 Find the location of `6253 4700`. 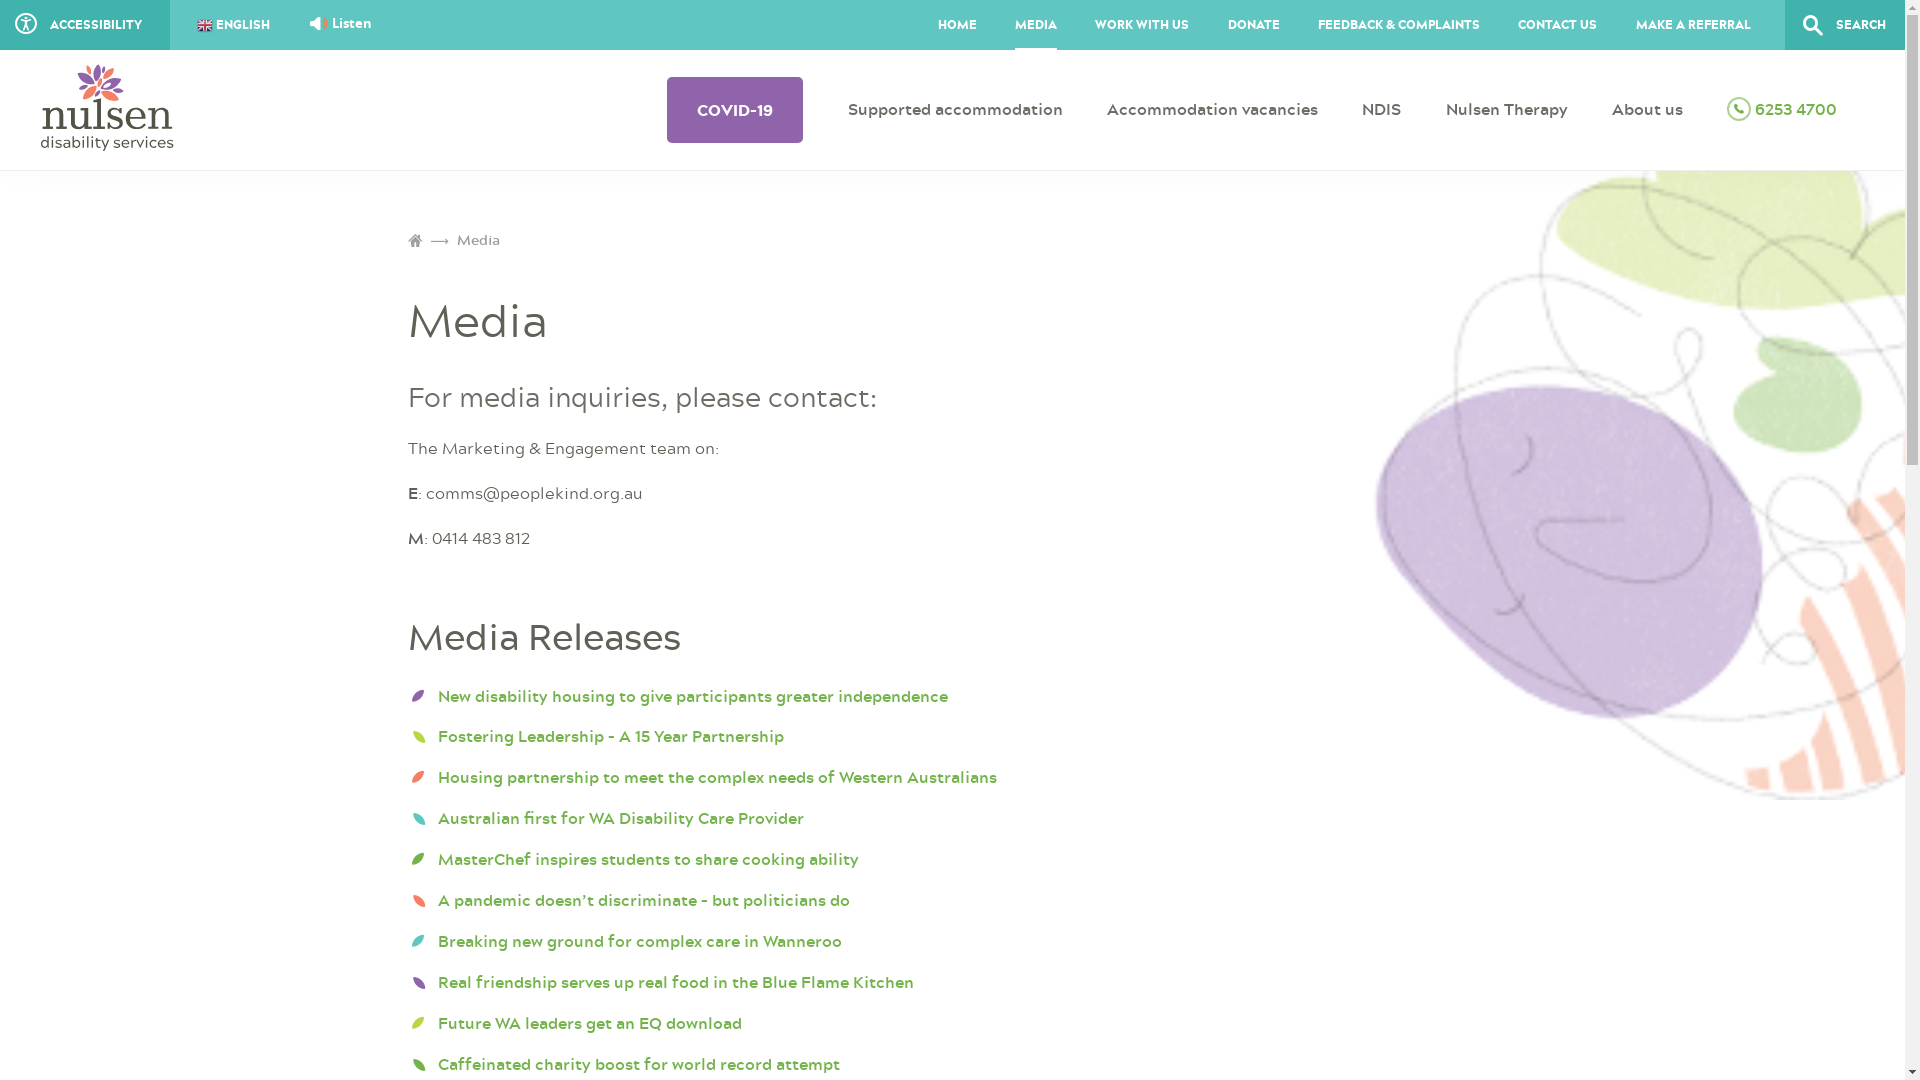

6253 4700 is located at coordinates (1782, 110).